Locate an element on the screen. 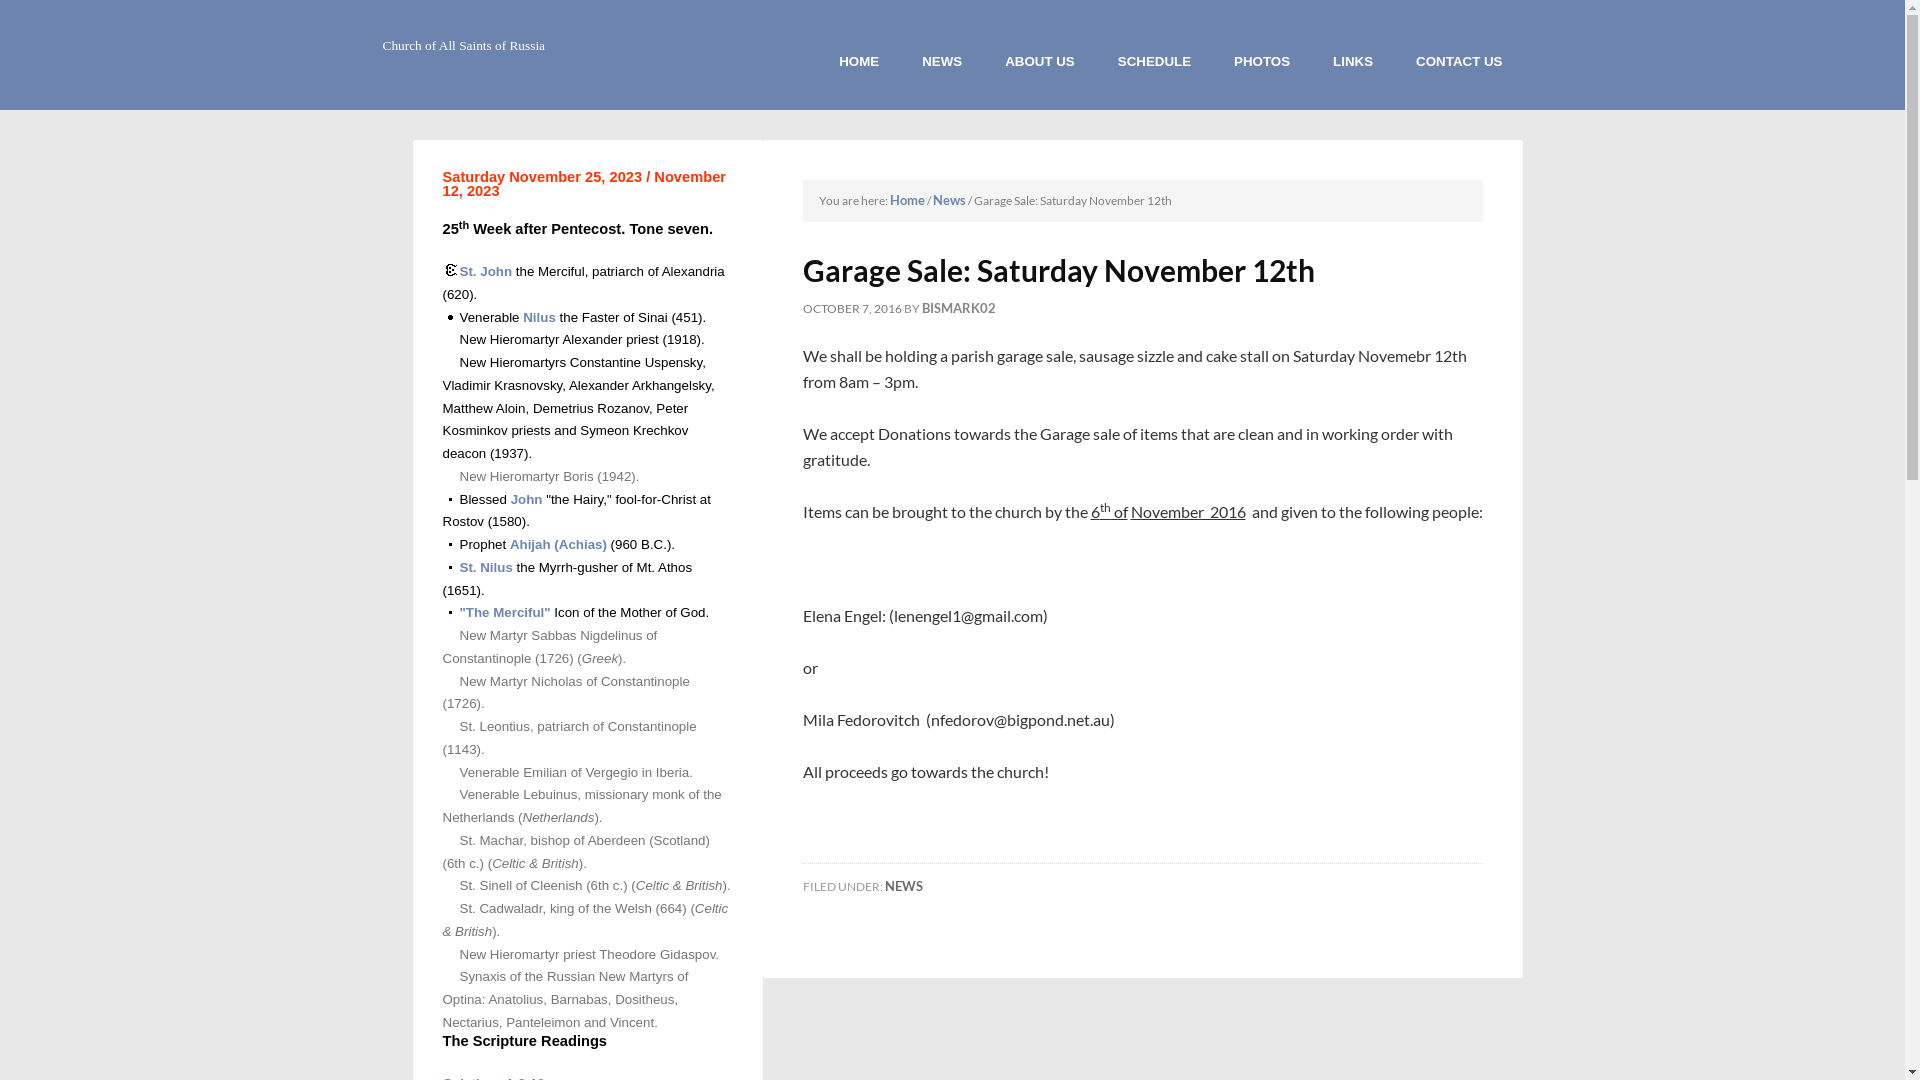 This screenshot has height=1080, width=1920. St. Nilus is located at coordinates (486, 568).